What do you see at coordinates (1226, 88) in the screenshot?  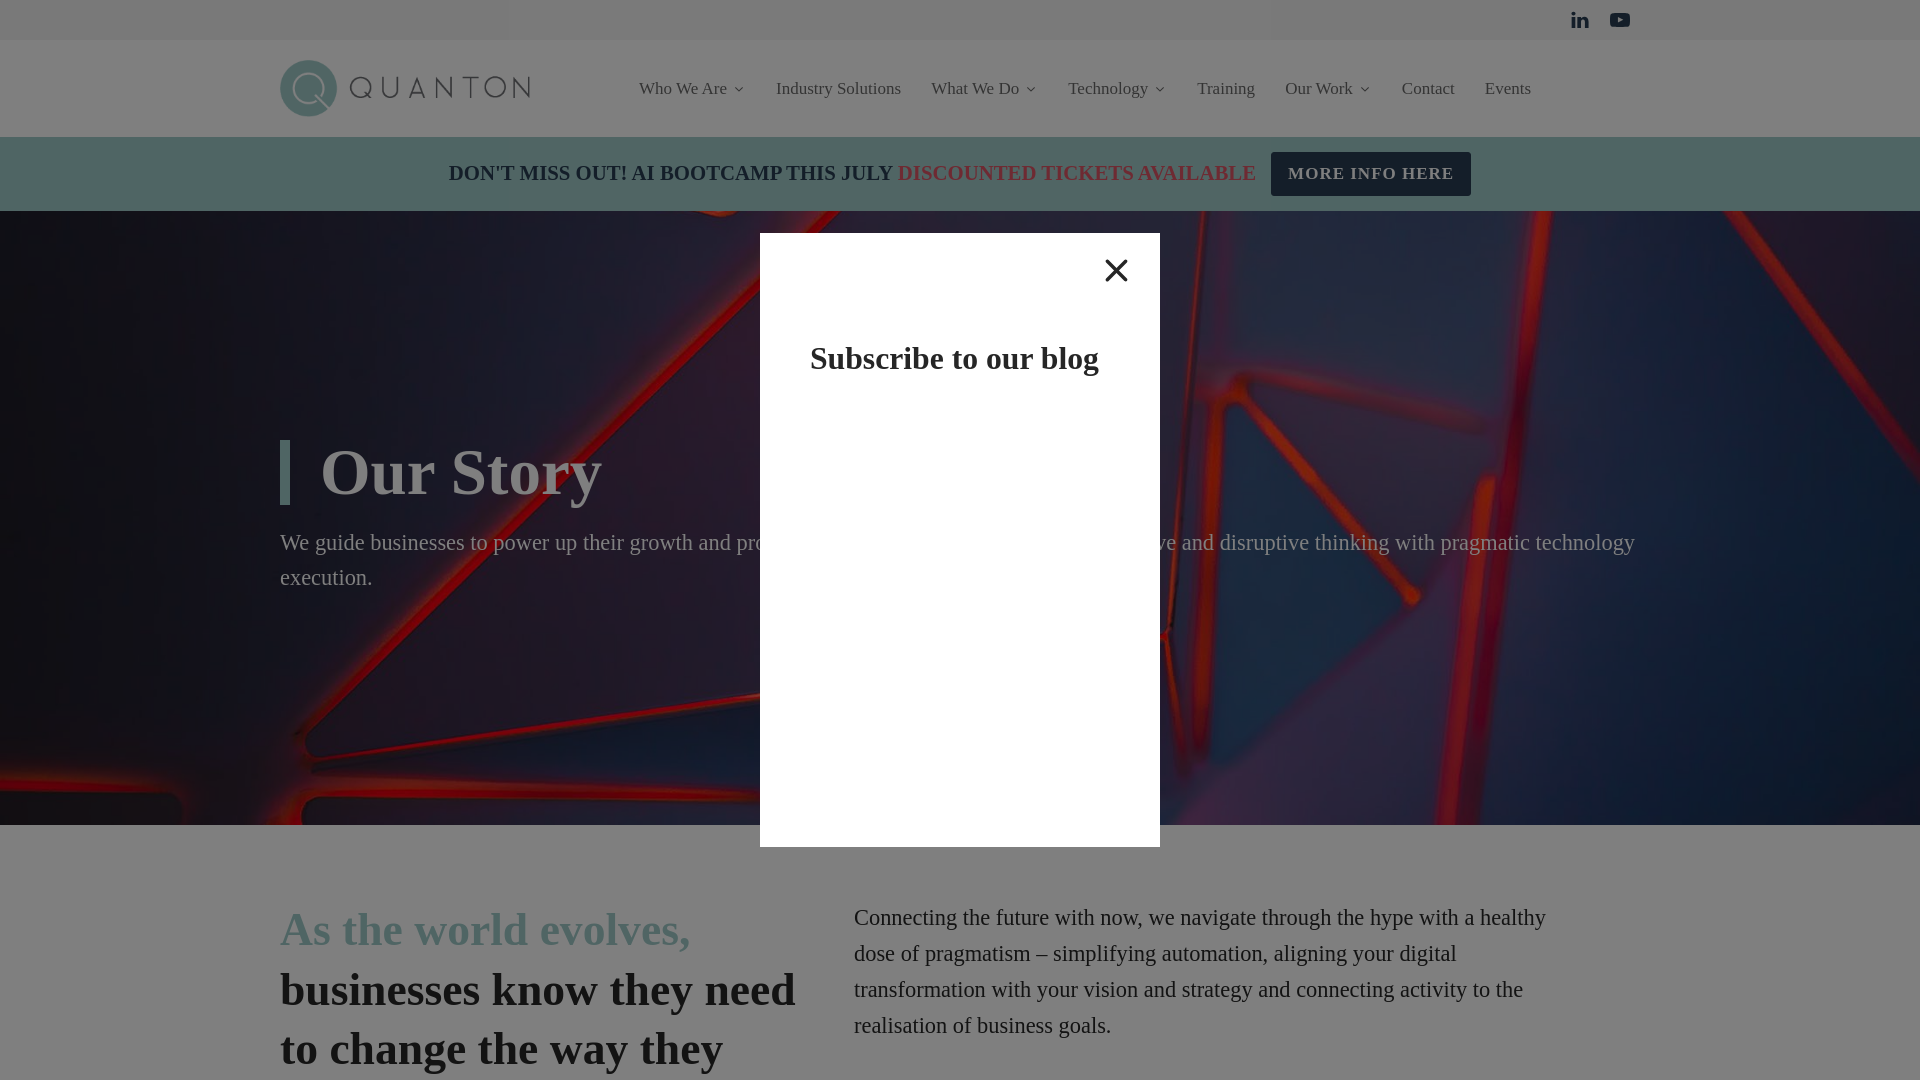 I see `Training` at bounding box center [1226, 88].